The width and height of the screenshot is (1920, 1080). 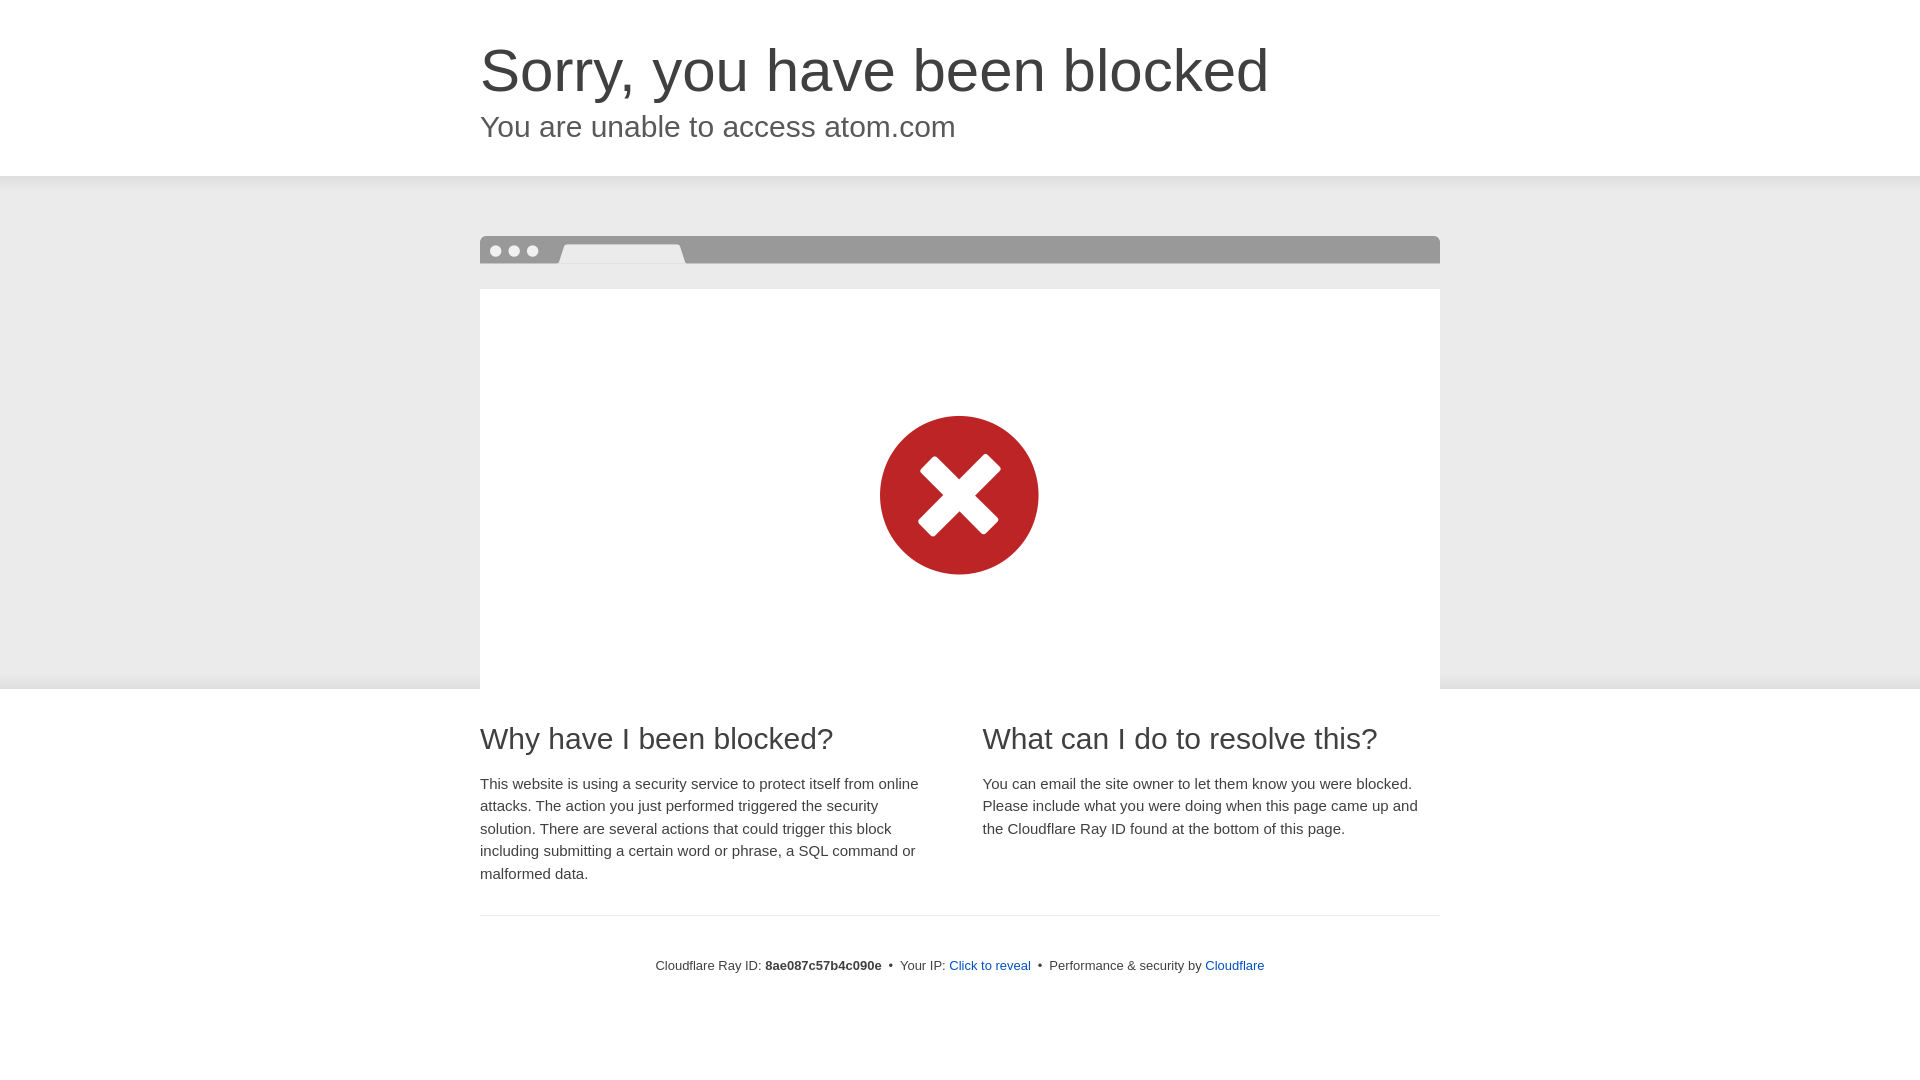 What do you see at coordinates (990, 966) in the screenshot?
I see `Click to reveal` at bounding box center [990, 966].